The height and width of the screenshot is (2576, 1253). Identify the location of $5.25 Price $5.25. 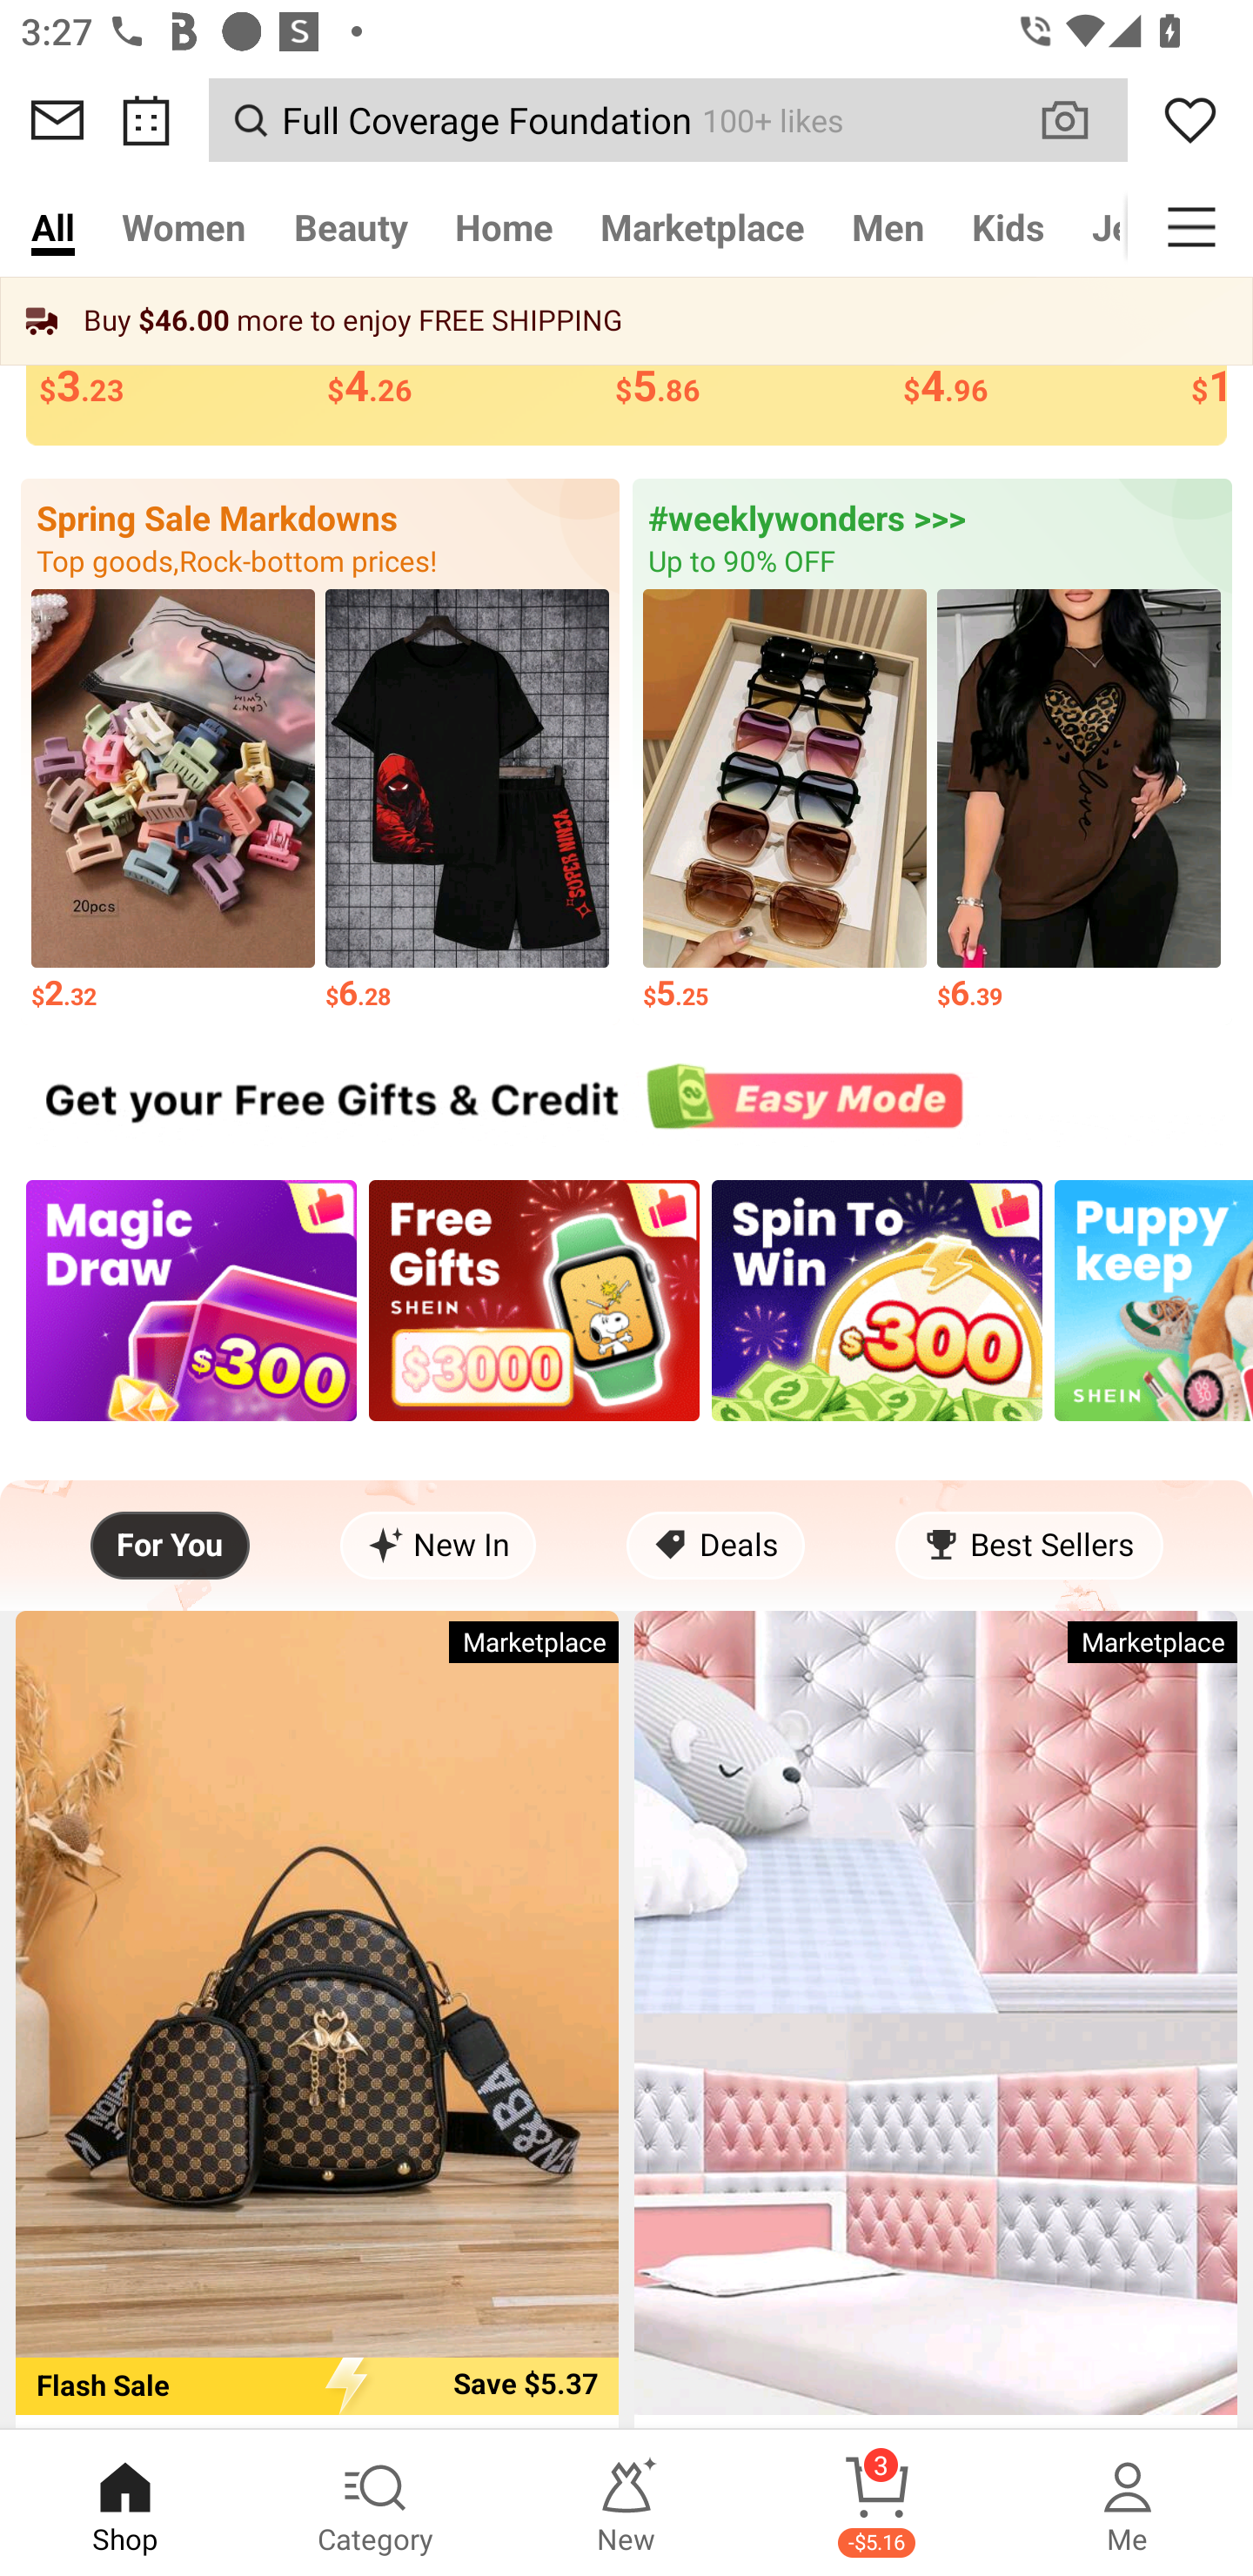
(785, 802).